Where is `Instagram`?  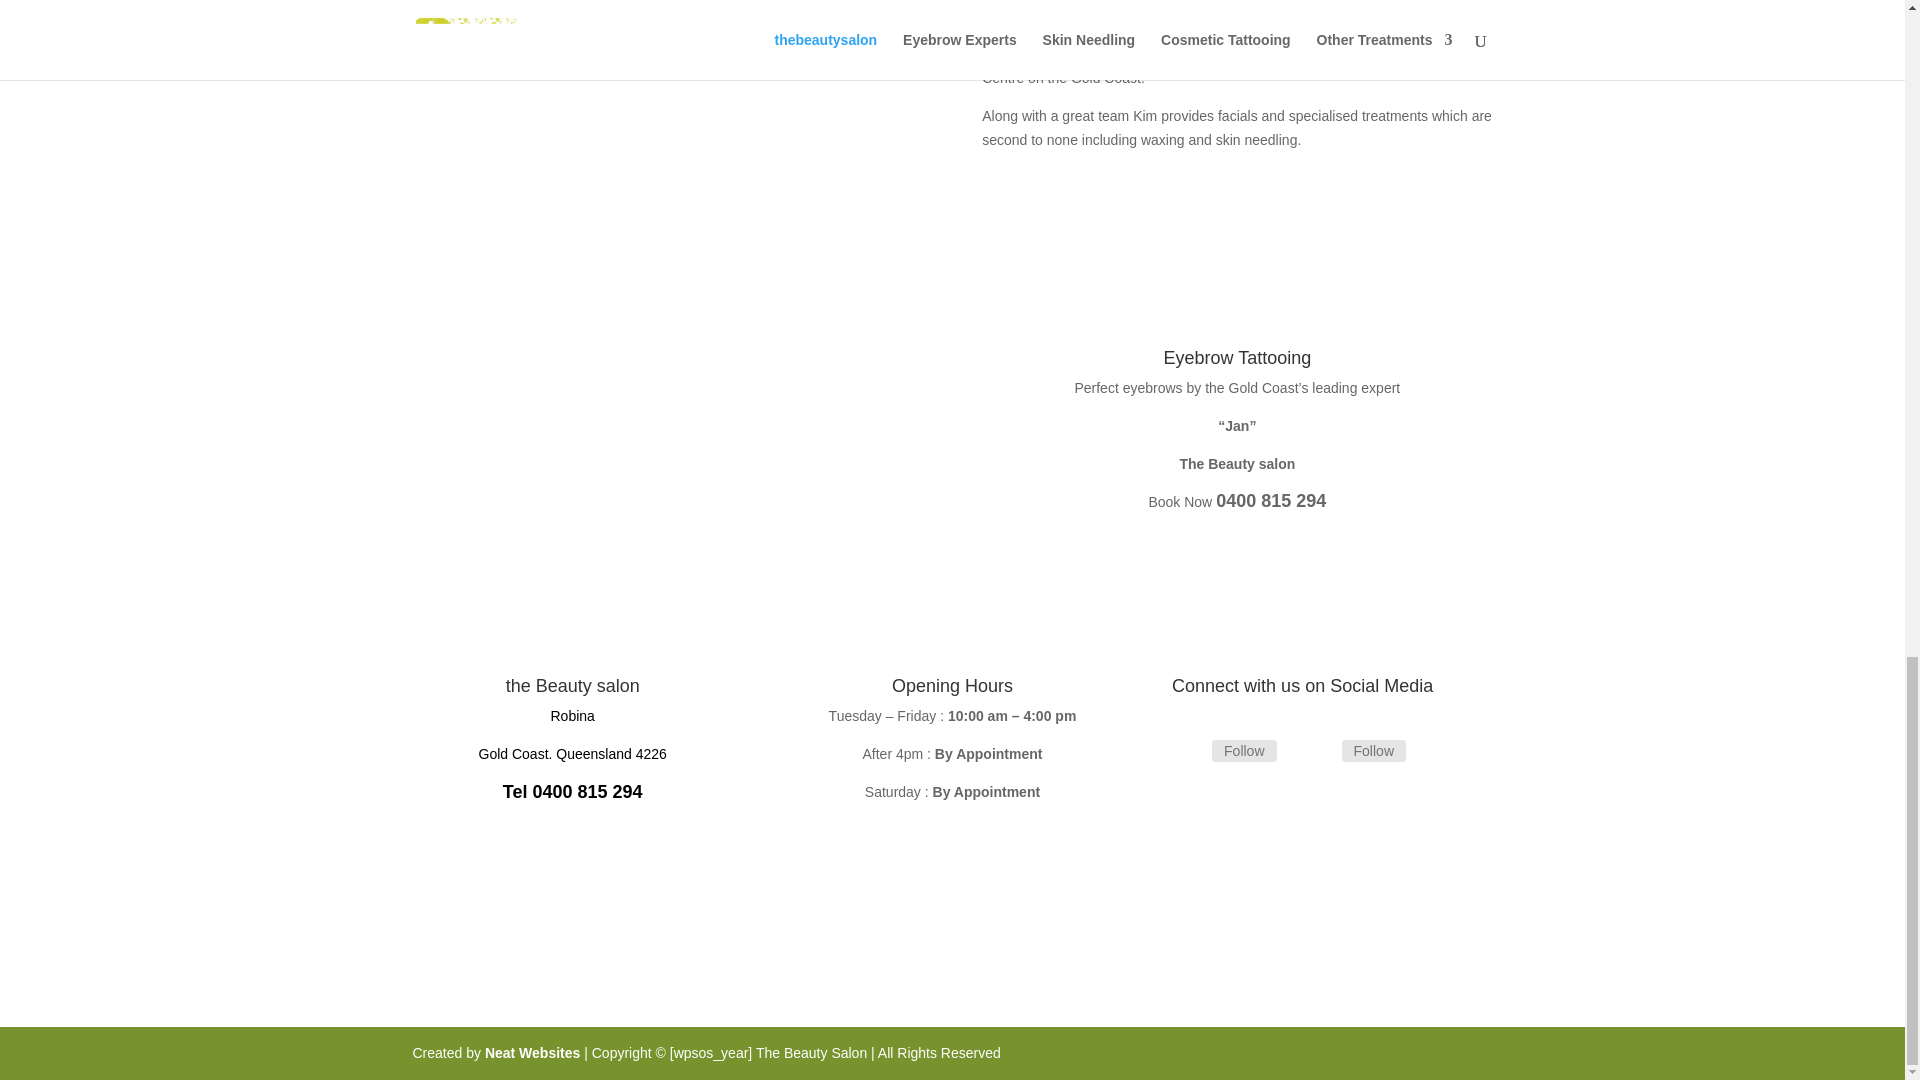 Instagram is located at coordinates (1374, 750).